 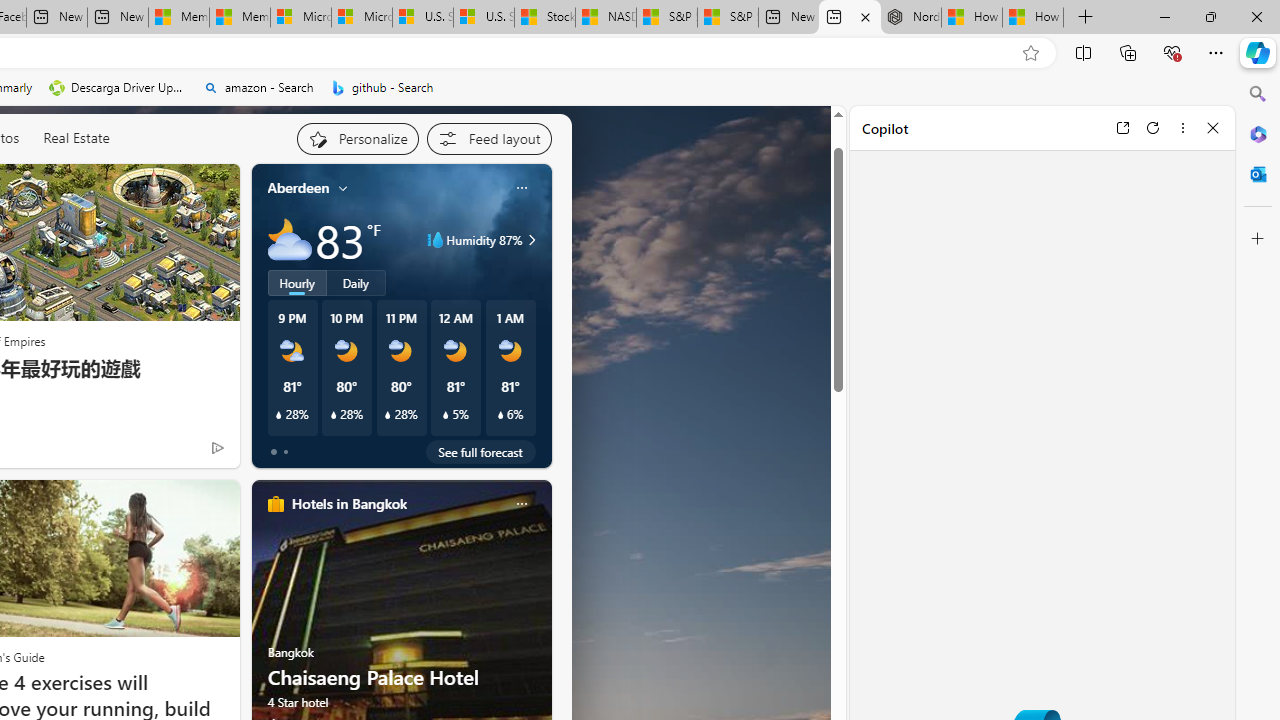 I want to click on Aberdeen, so click(x=298, y=188).